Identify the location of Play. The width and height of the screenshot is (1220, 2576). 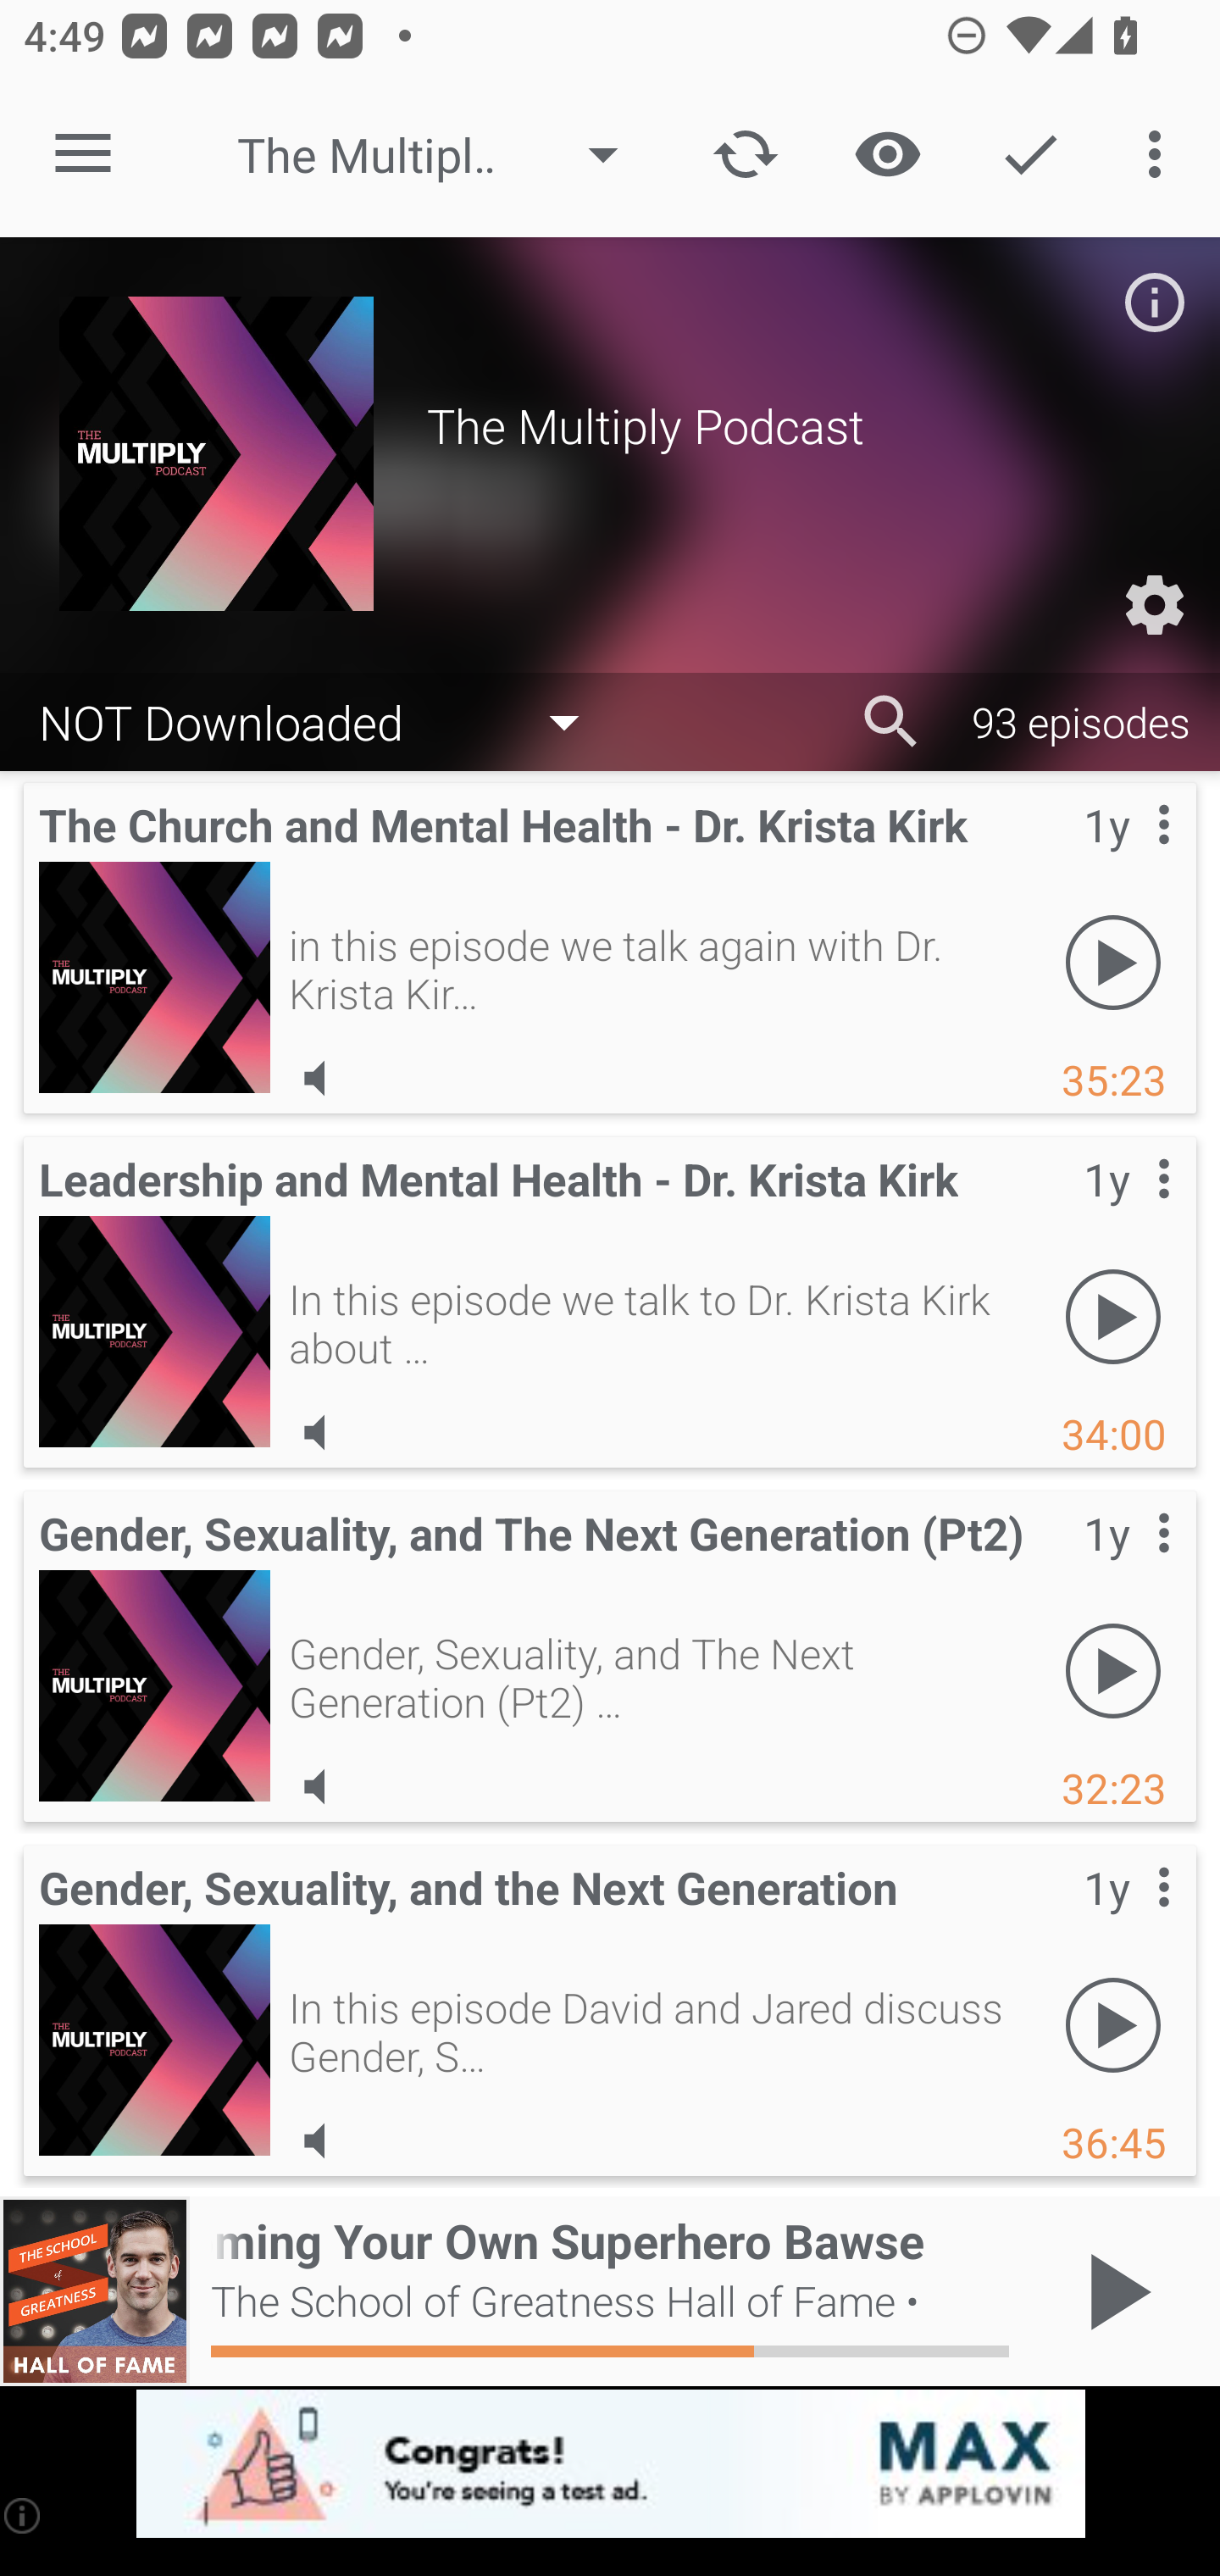
(1113, 1670).